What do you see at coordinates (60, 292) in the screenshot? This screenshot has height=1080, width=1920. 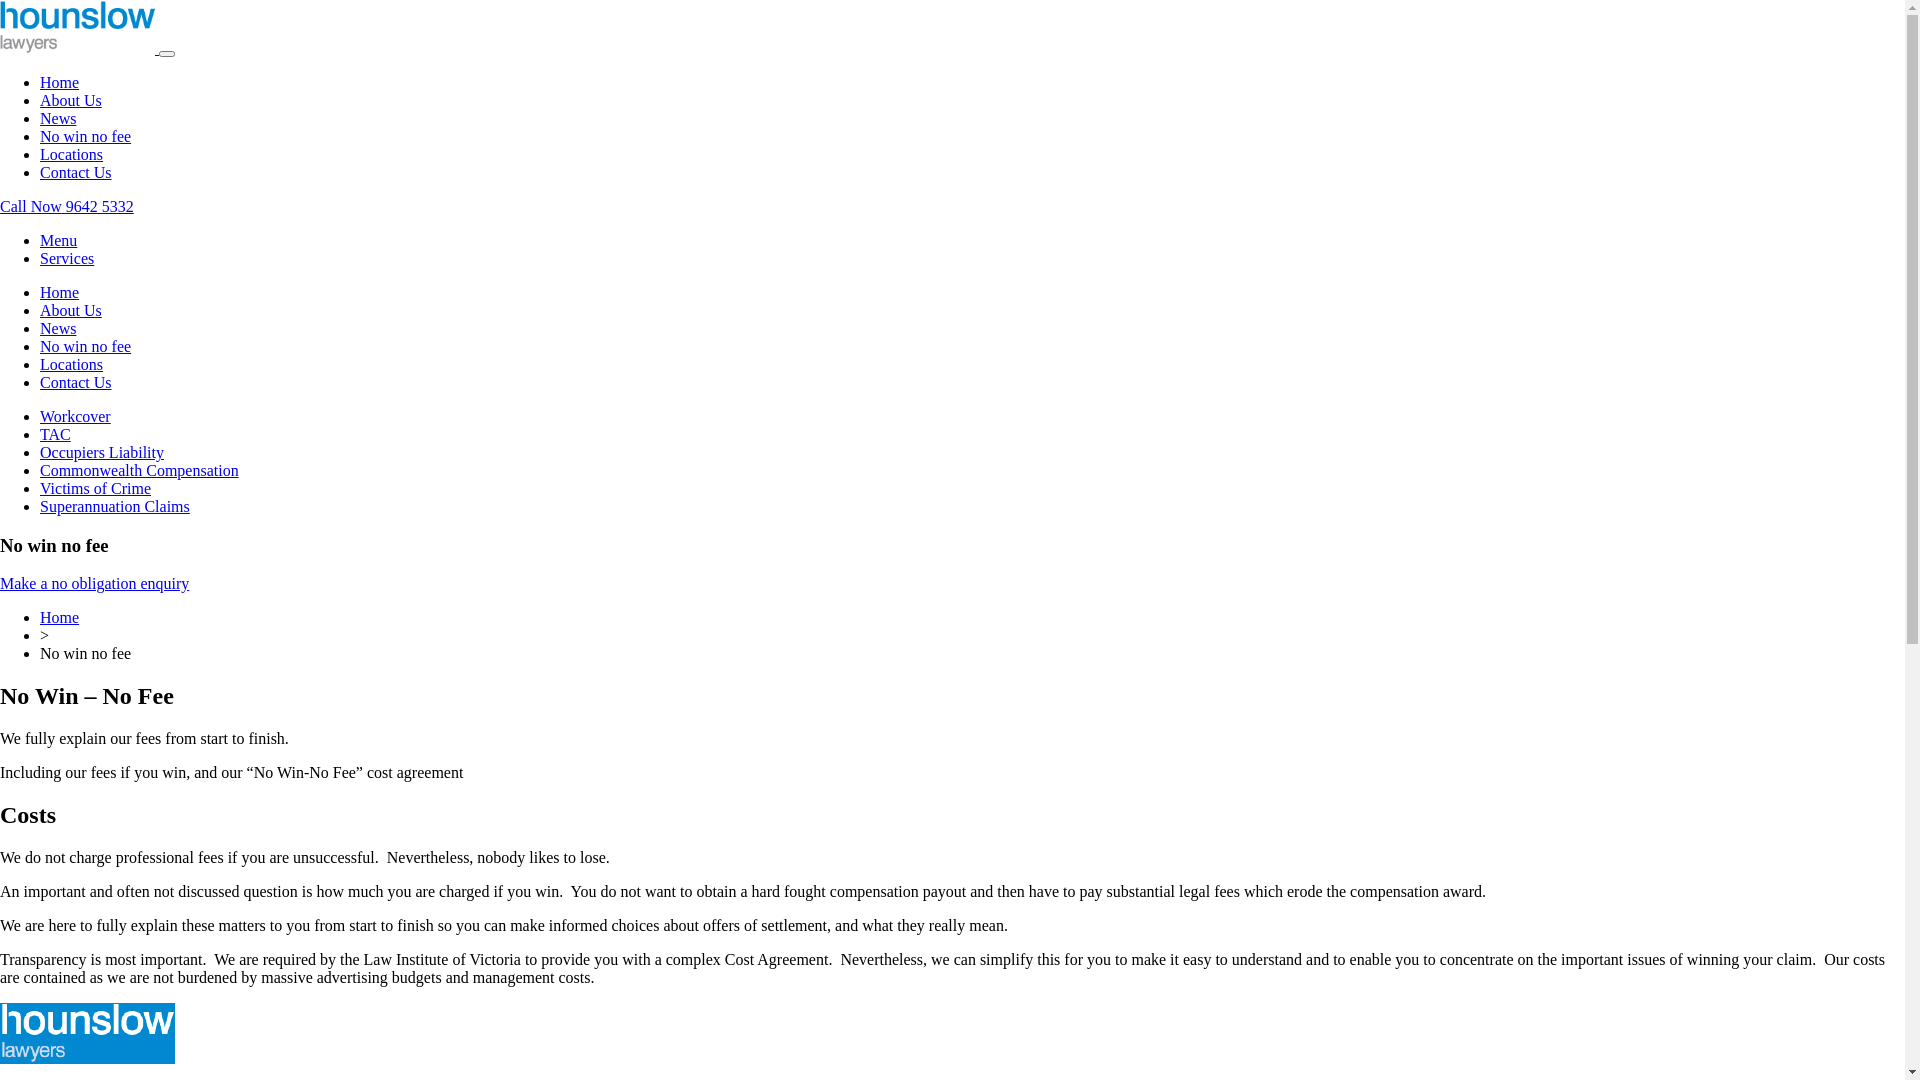 I see `Home` at bounding box center [60, 292].